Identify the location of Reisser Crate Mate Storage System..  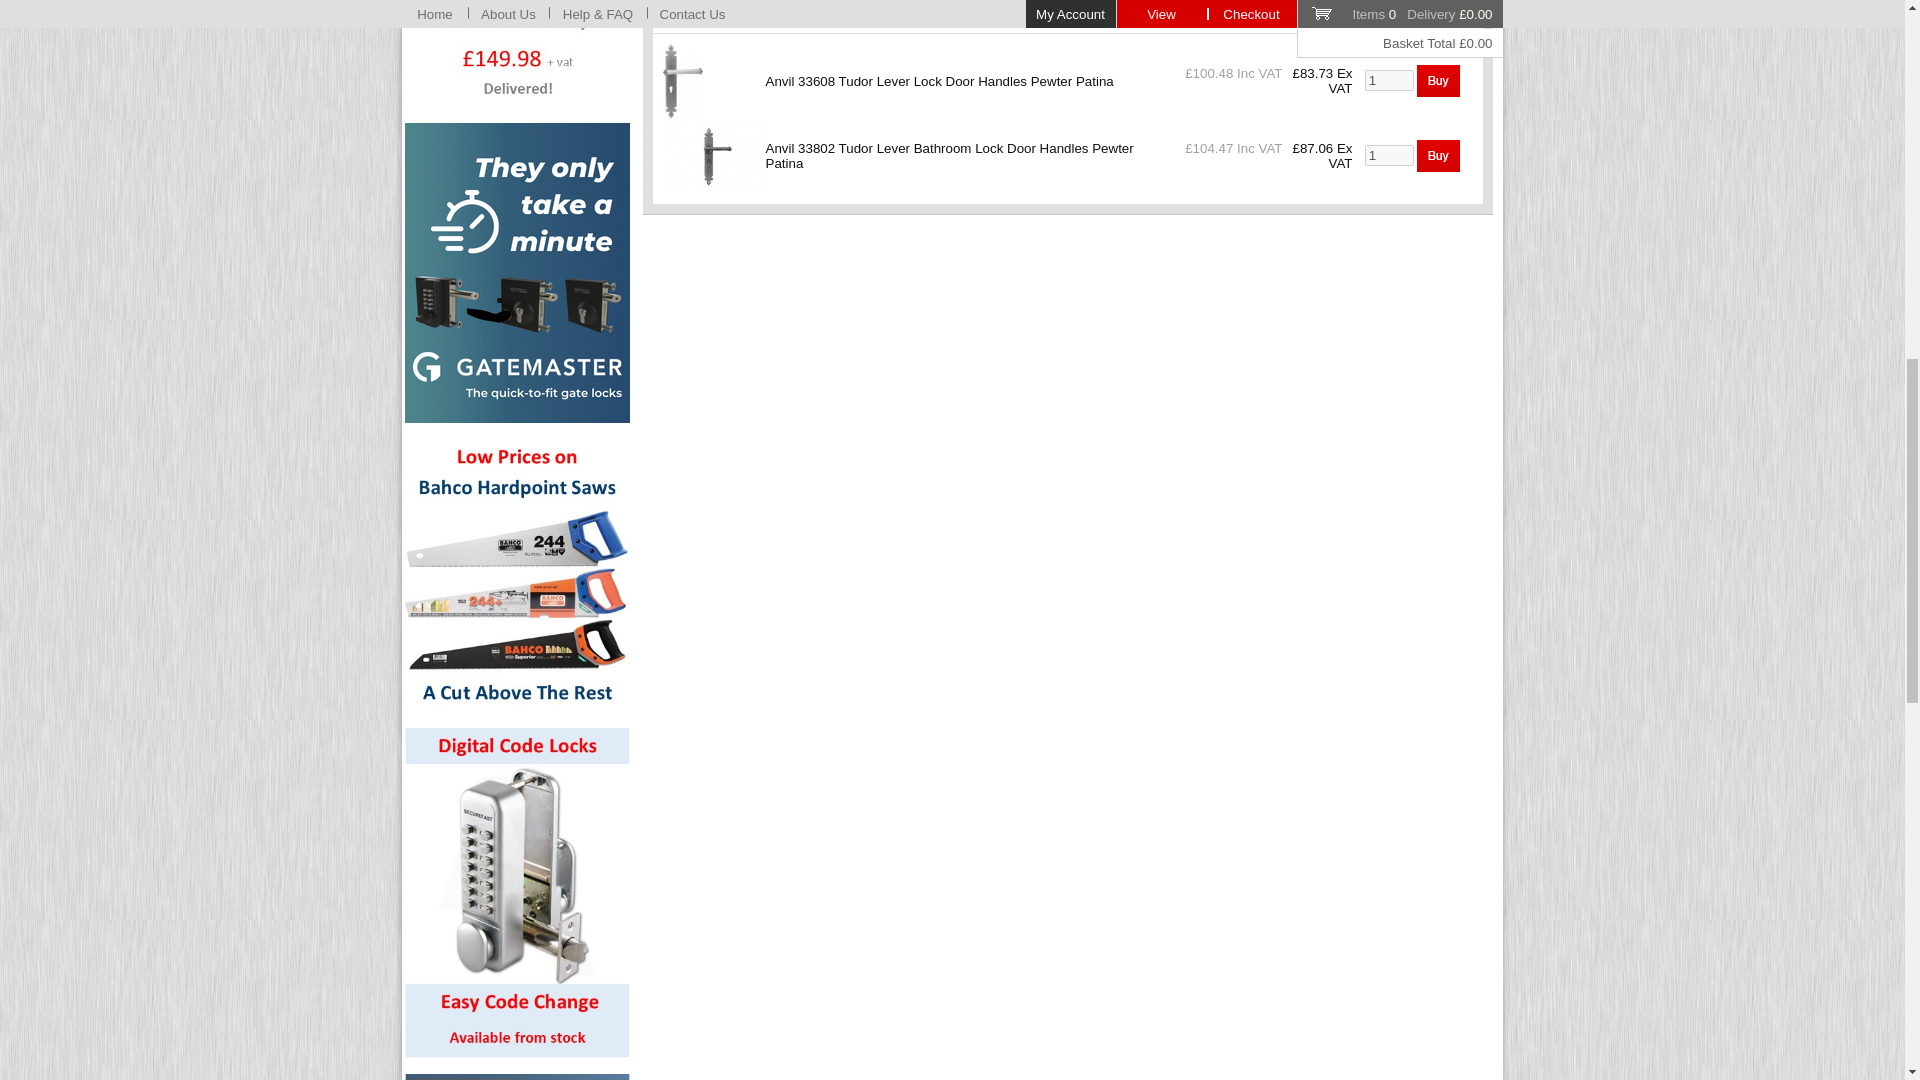
(517, 1076).